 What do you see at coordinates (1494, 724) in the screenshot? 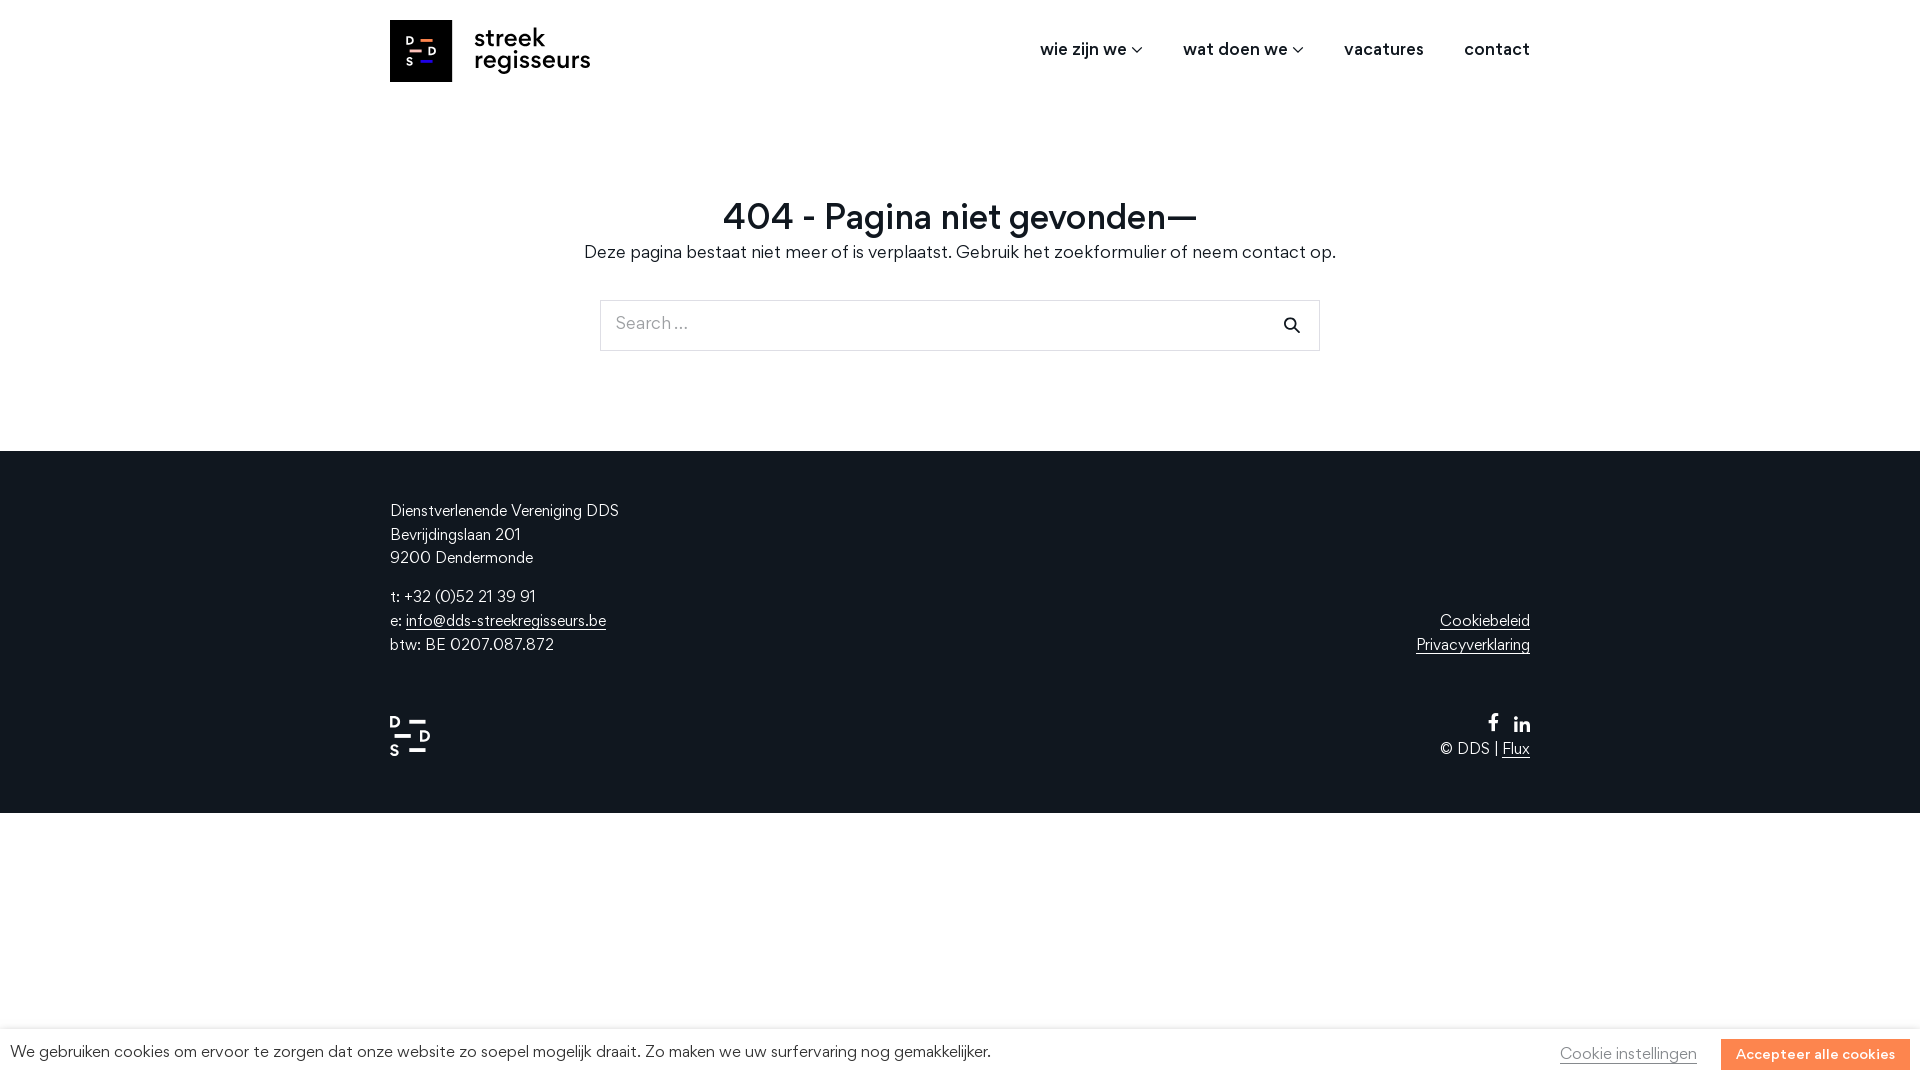
I see `Facebook` at bounding box center [1494, 724].